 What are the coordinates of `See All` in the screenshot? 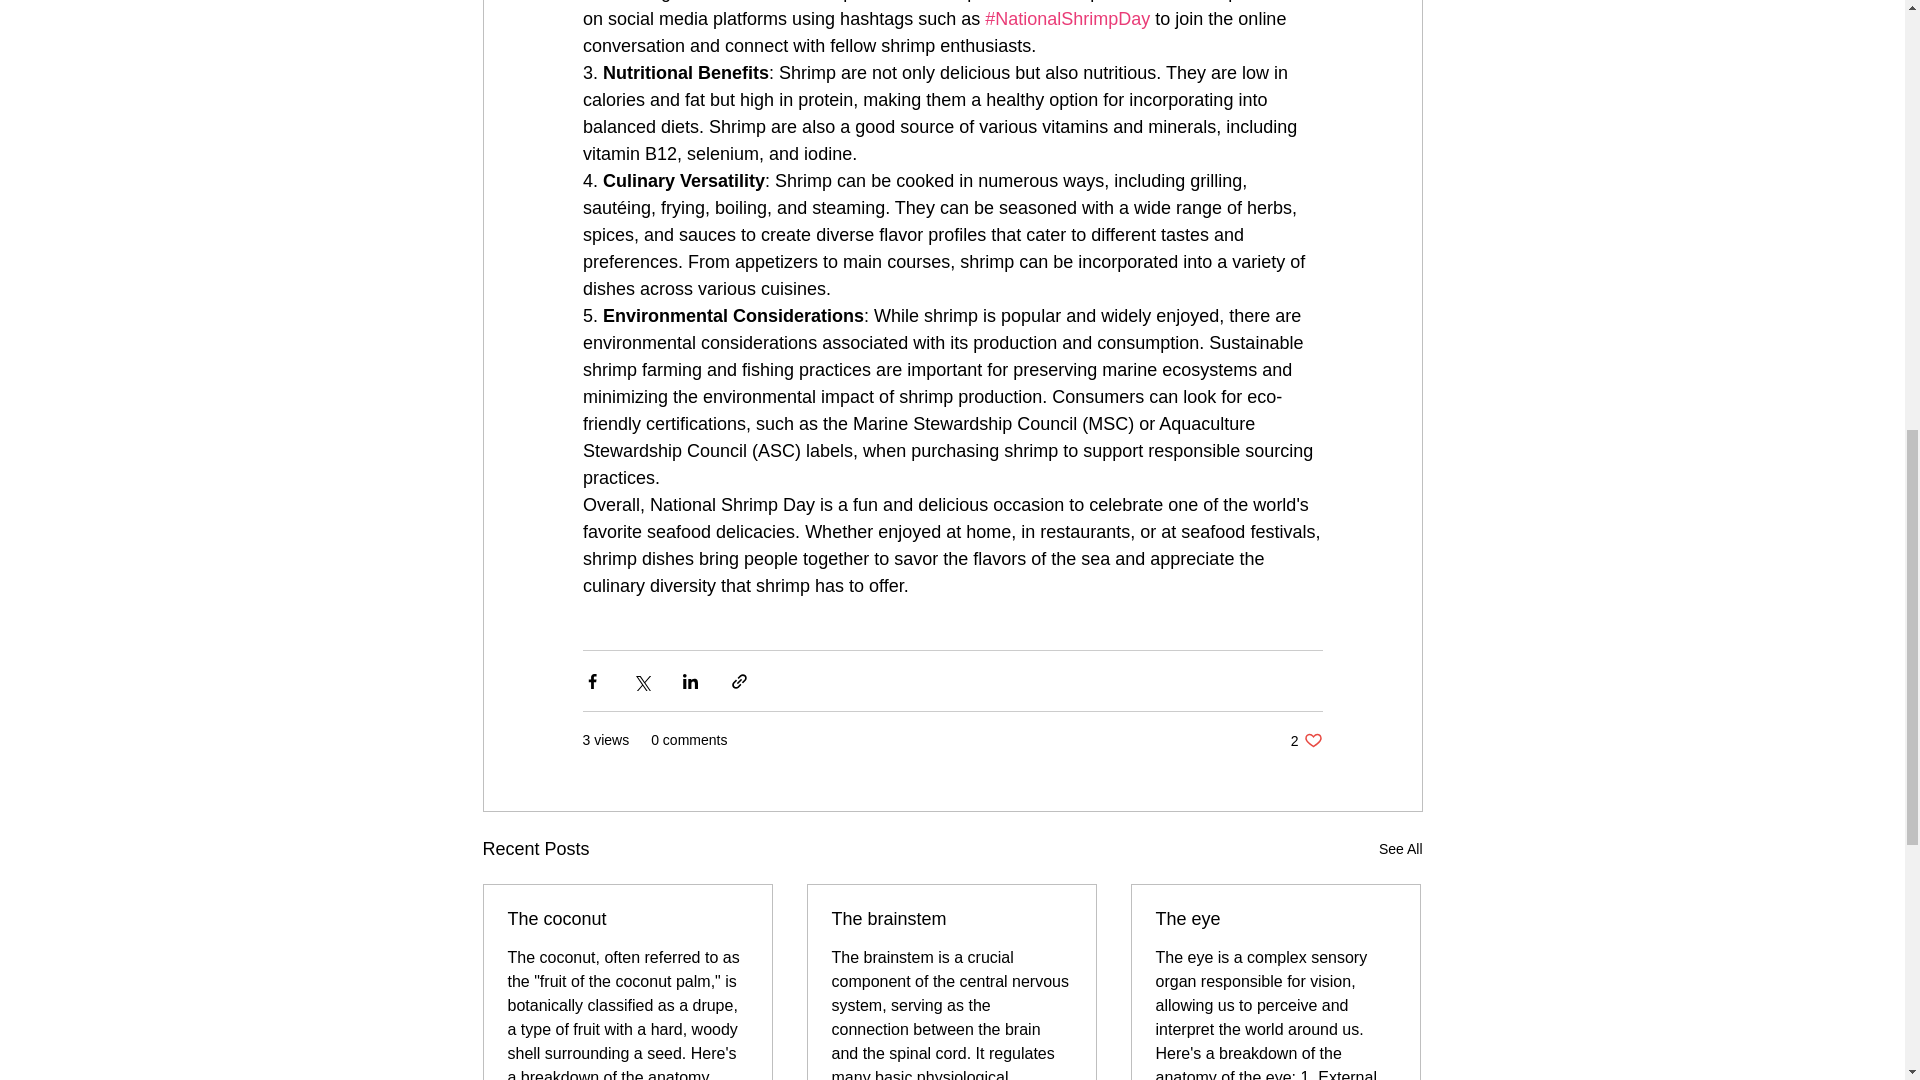 It's located at (951, 919).